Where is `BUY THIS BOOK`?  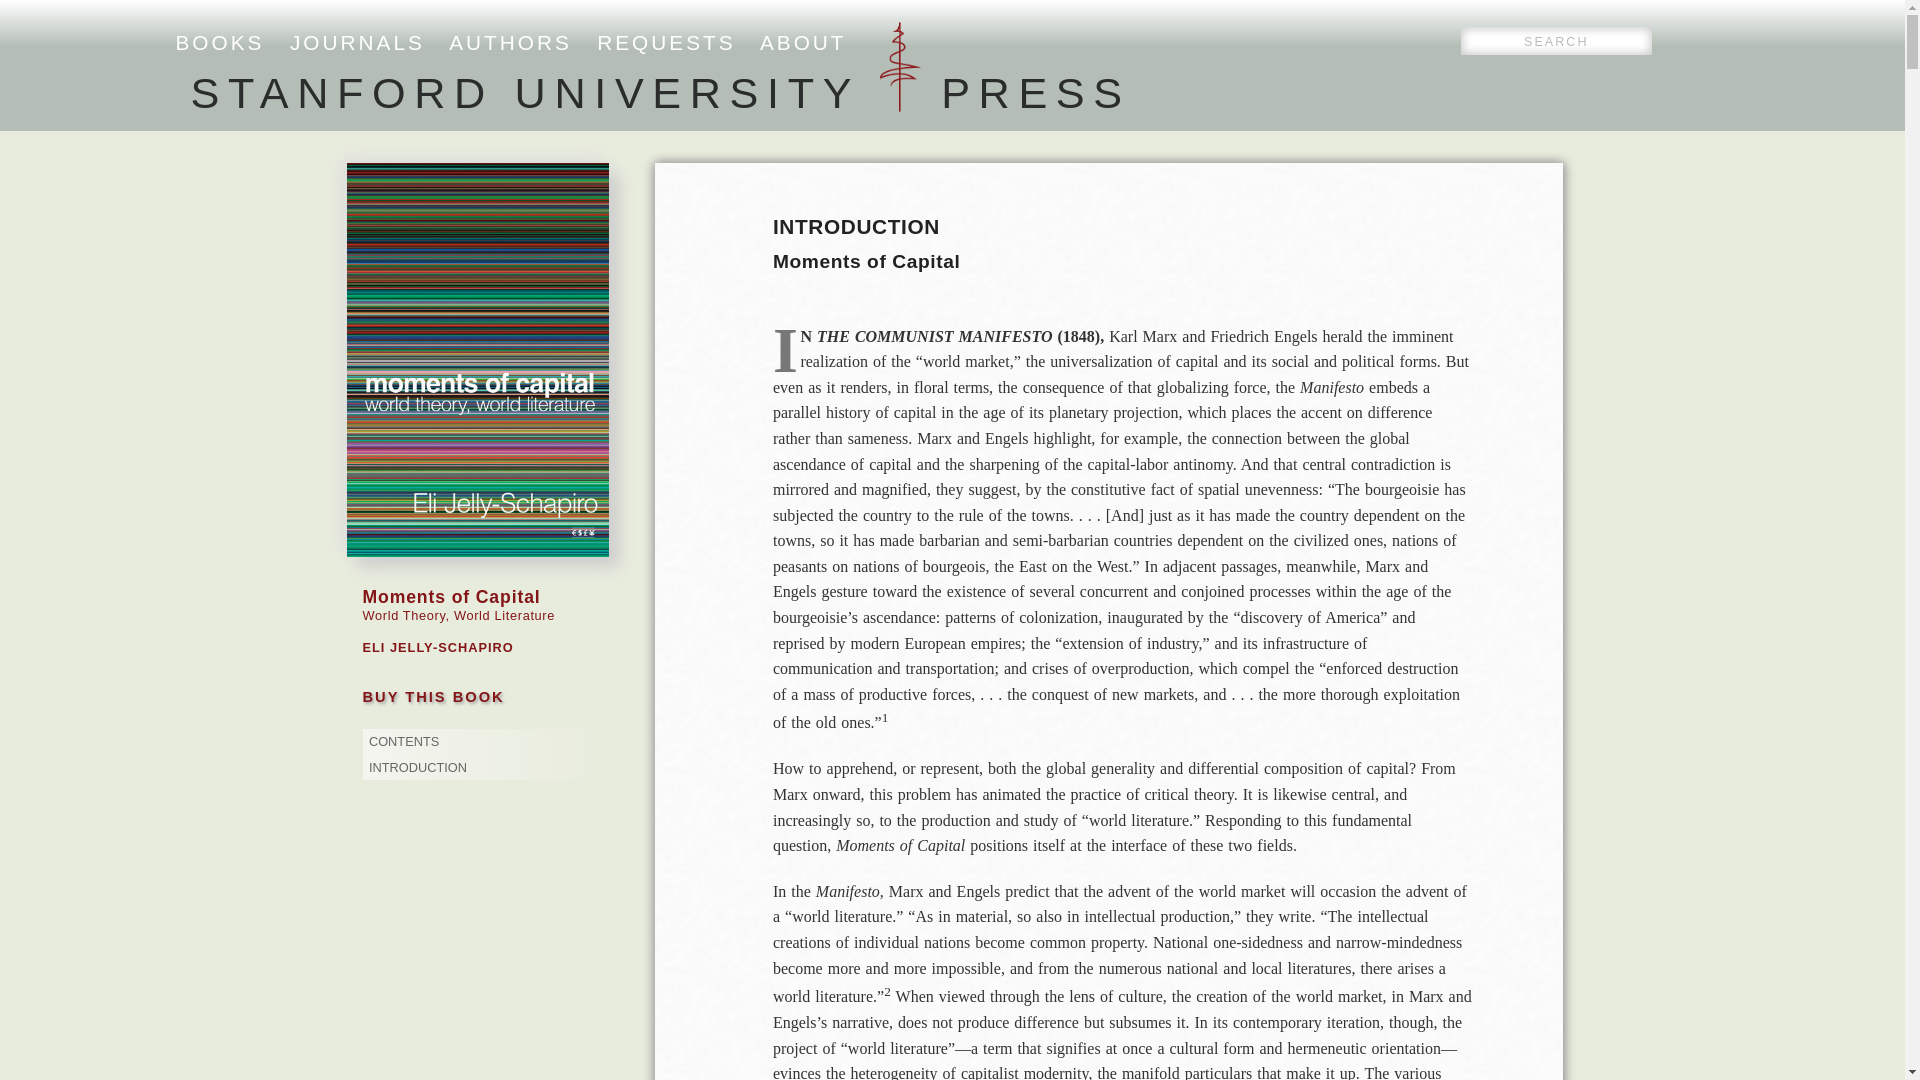
BUY THIS BOOK is located at coordinates (432, 696).